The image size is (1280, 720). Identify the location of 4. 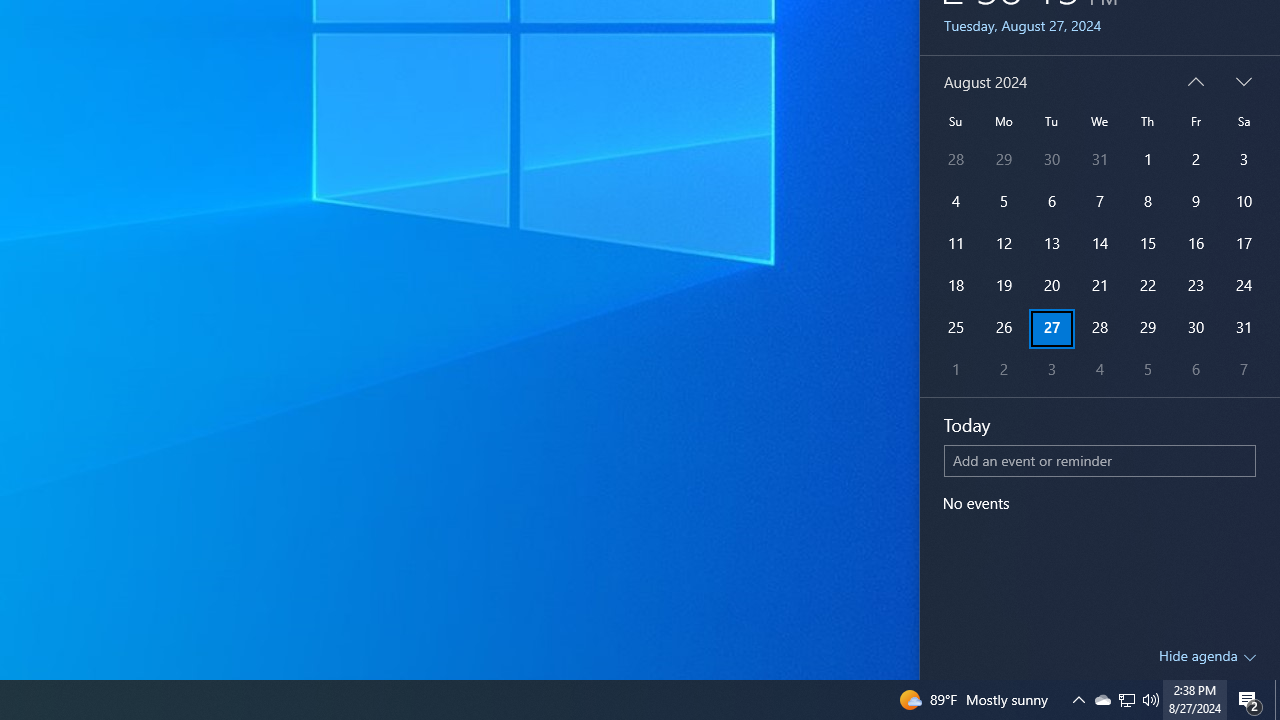
(1148, 286).